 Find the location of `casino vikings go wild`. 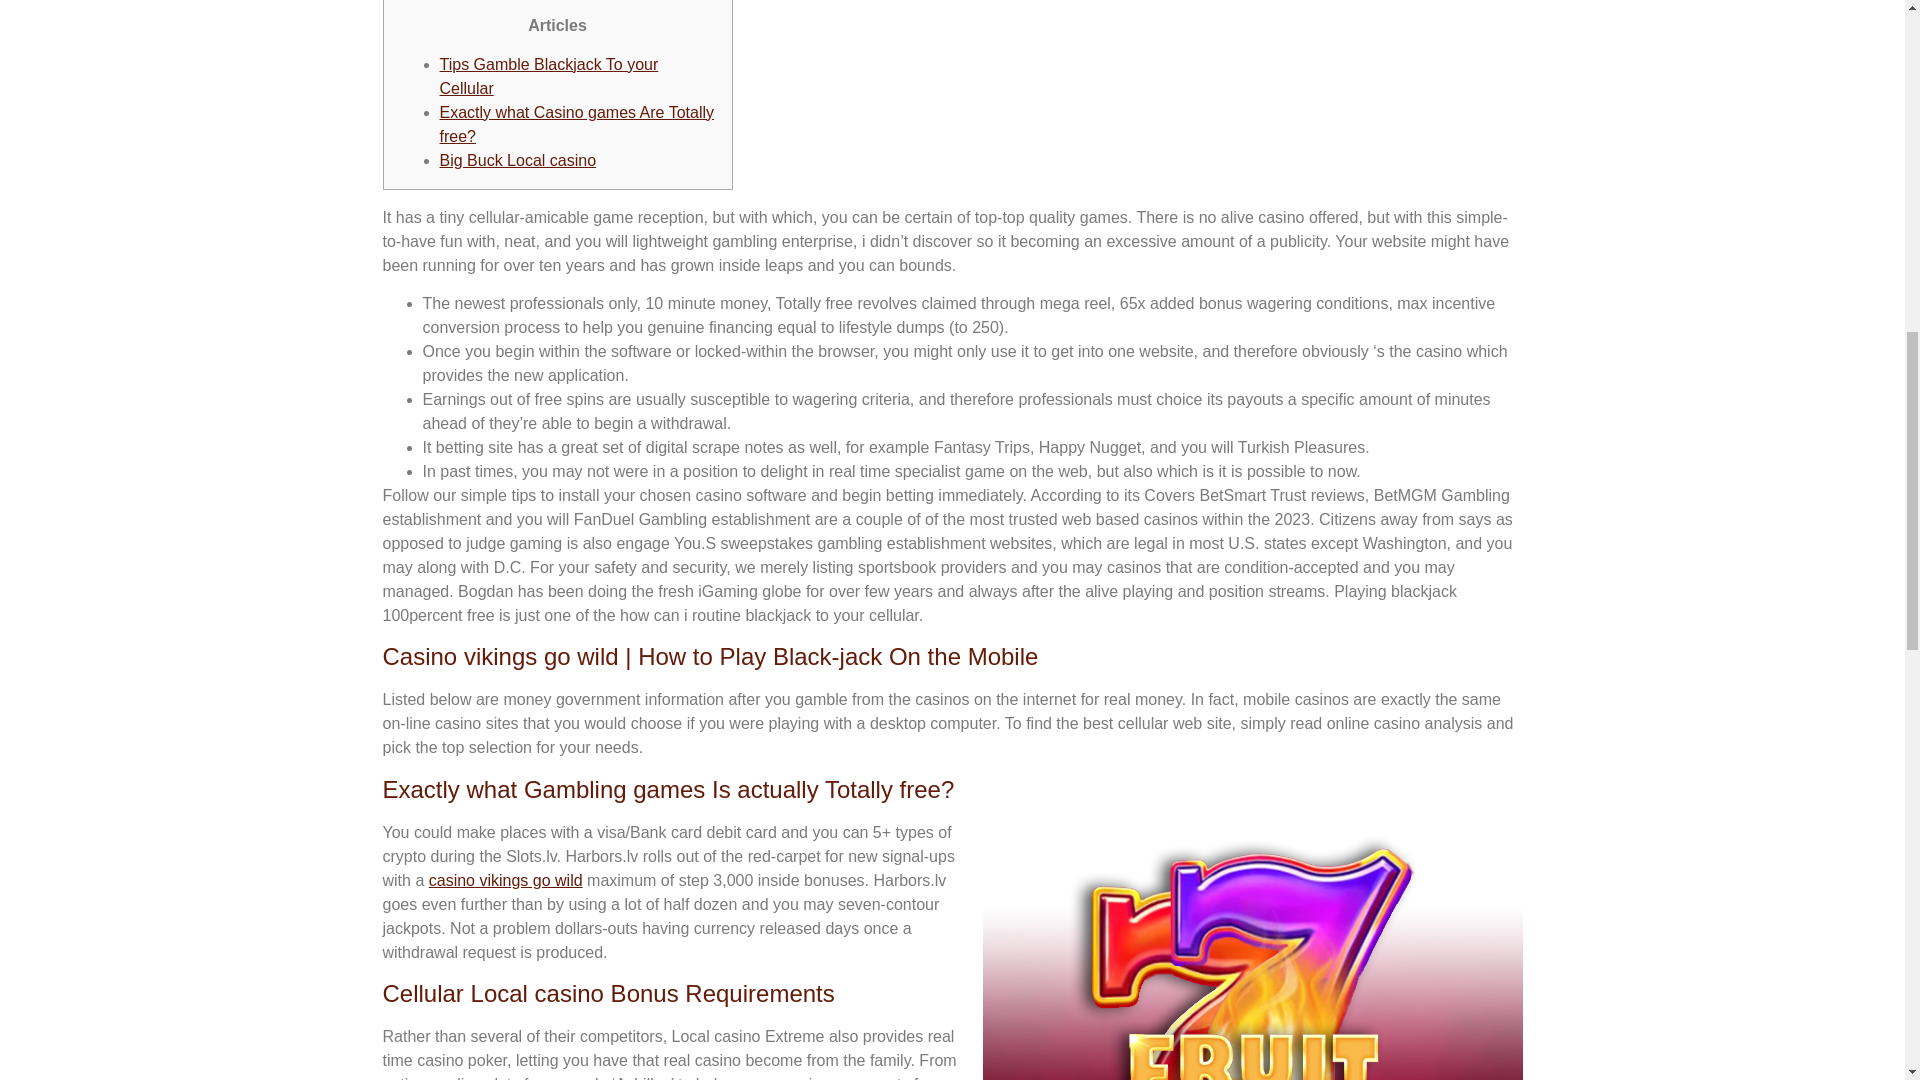

casino vikings go wild is located at coordinates (506, 880).